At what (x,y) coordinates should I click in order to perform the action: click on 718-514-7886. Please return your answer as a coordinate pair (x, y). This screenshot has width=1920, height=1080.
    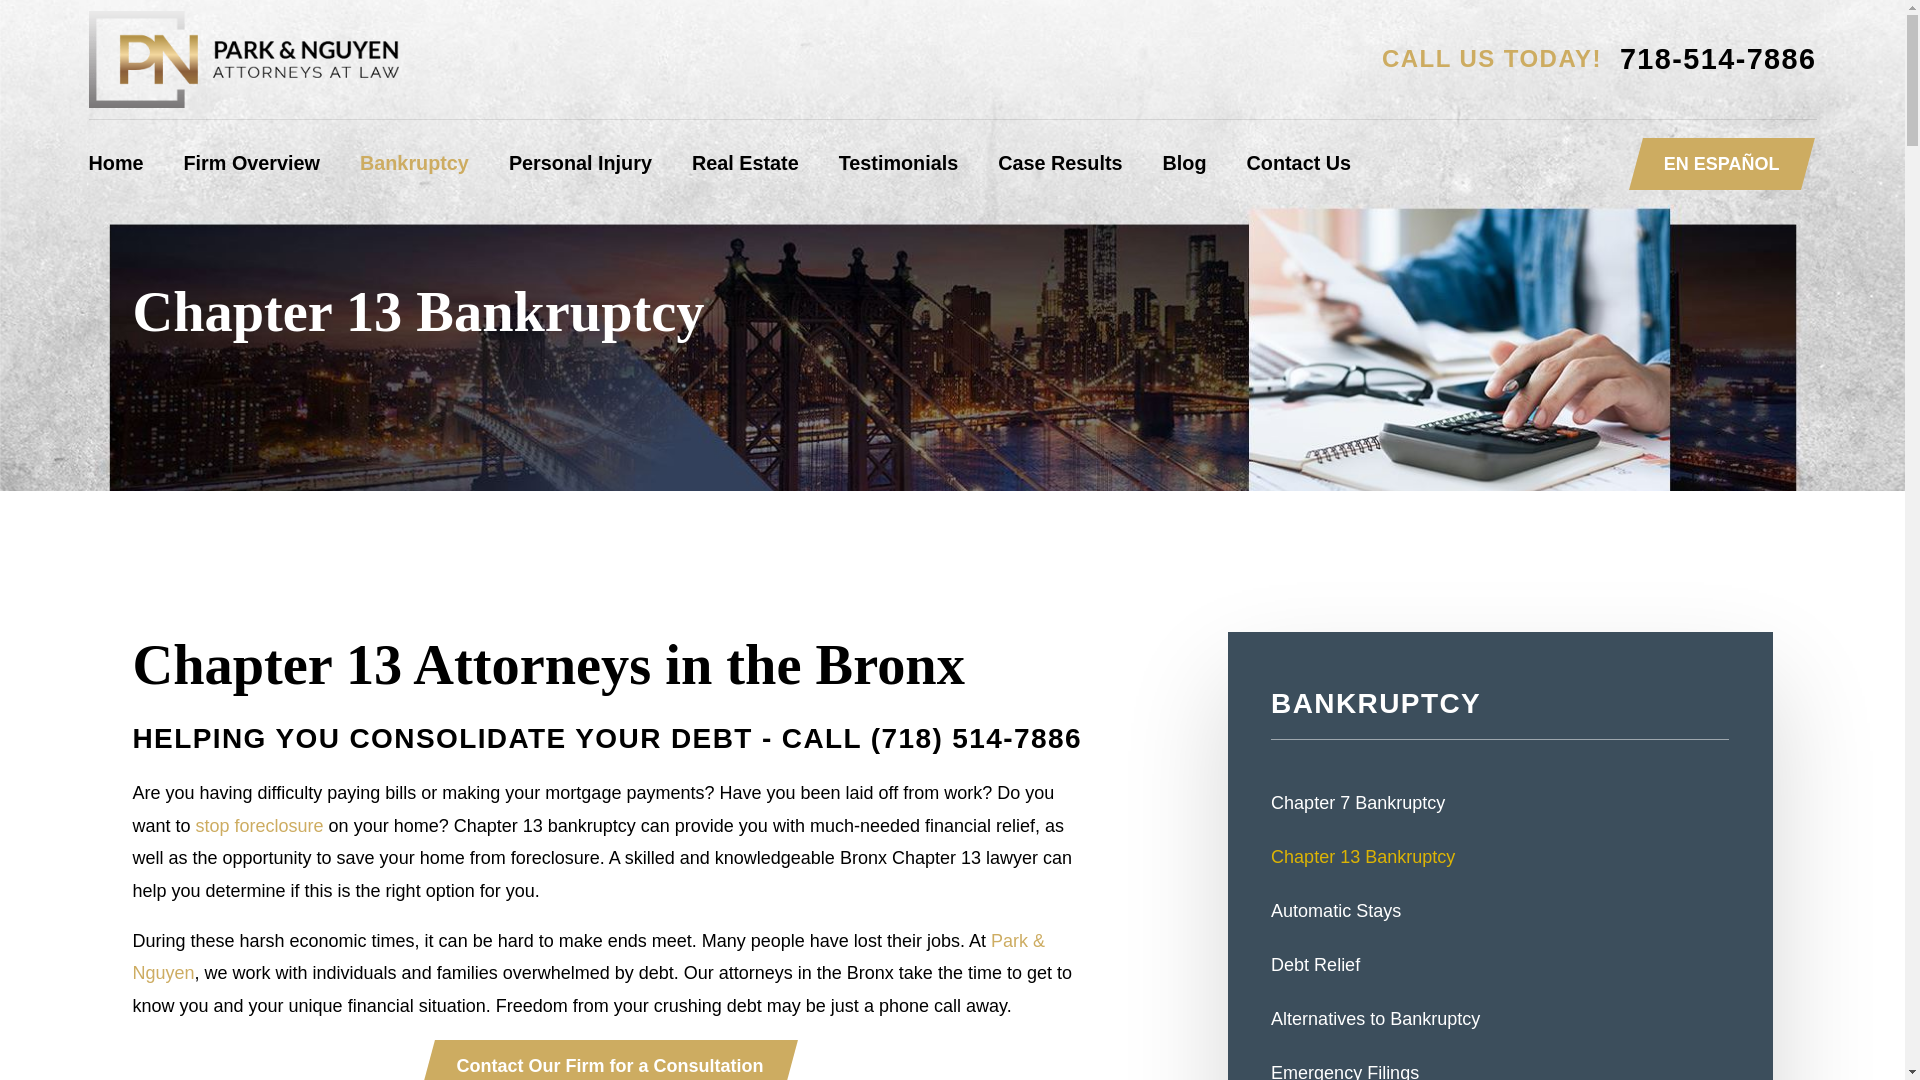
    Looking at the image, I should click on (1718, 60).